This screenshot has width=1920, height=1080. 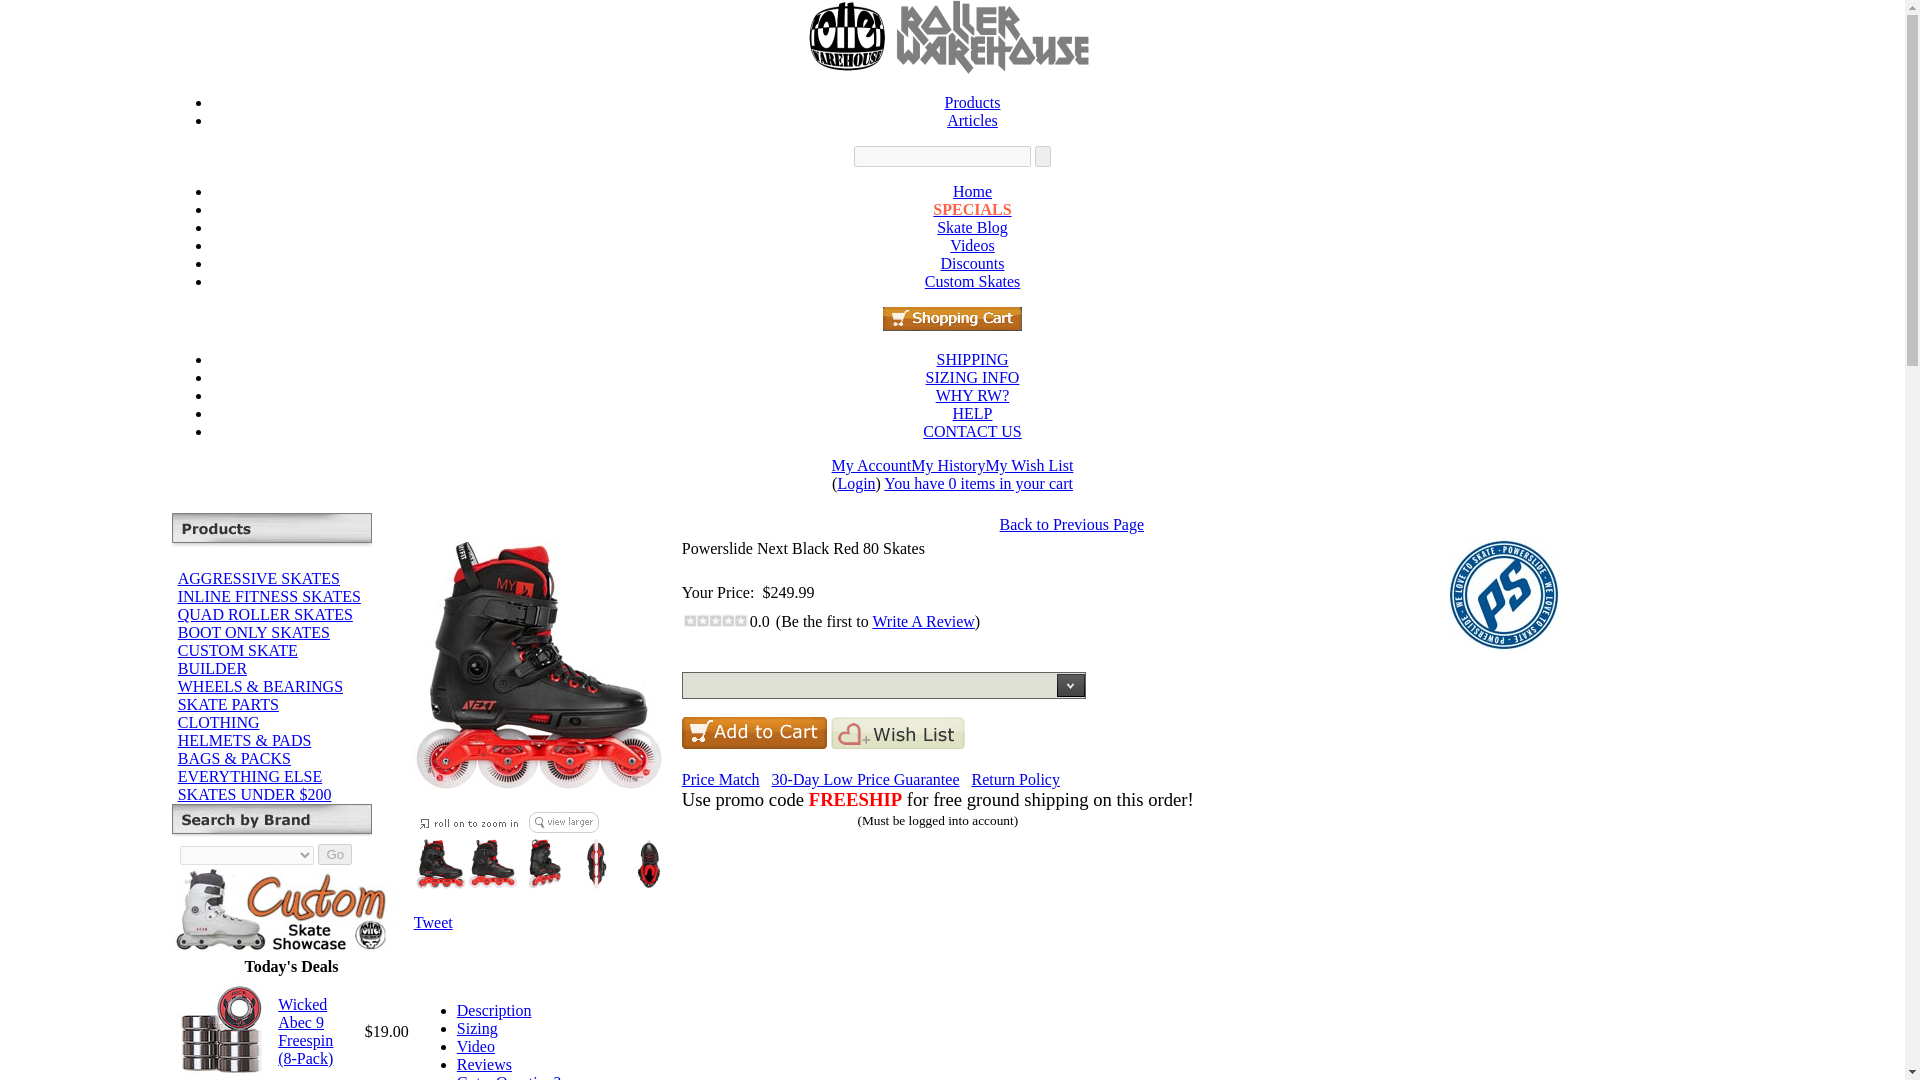 I want to click on Home, so click(x=972, y=394).